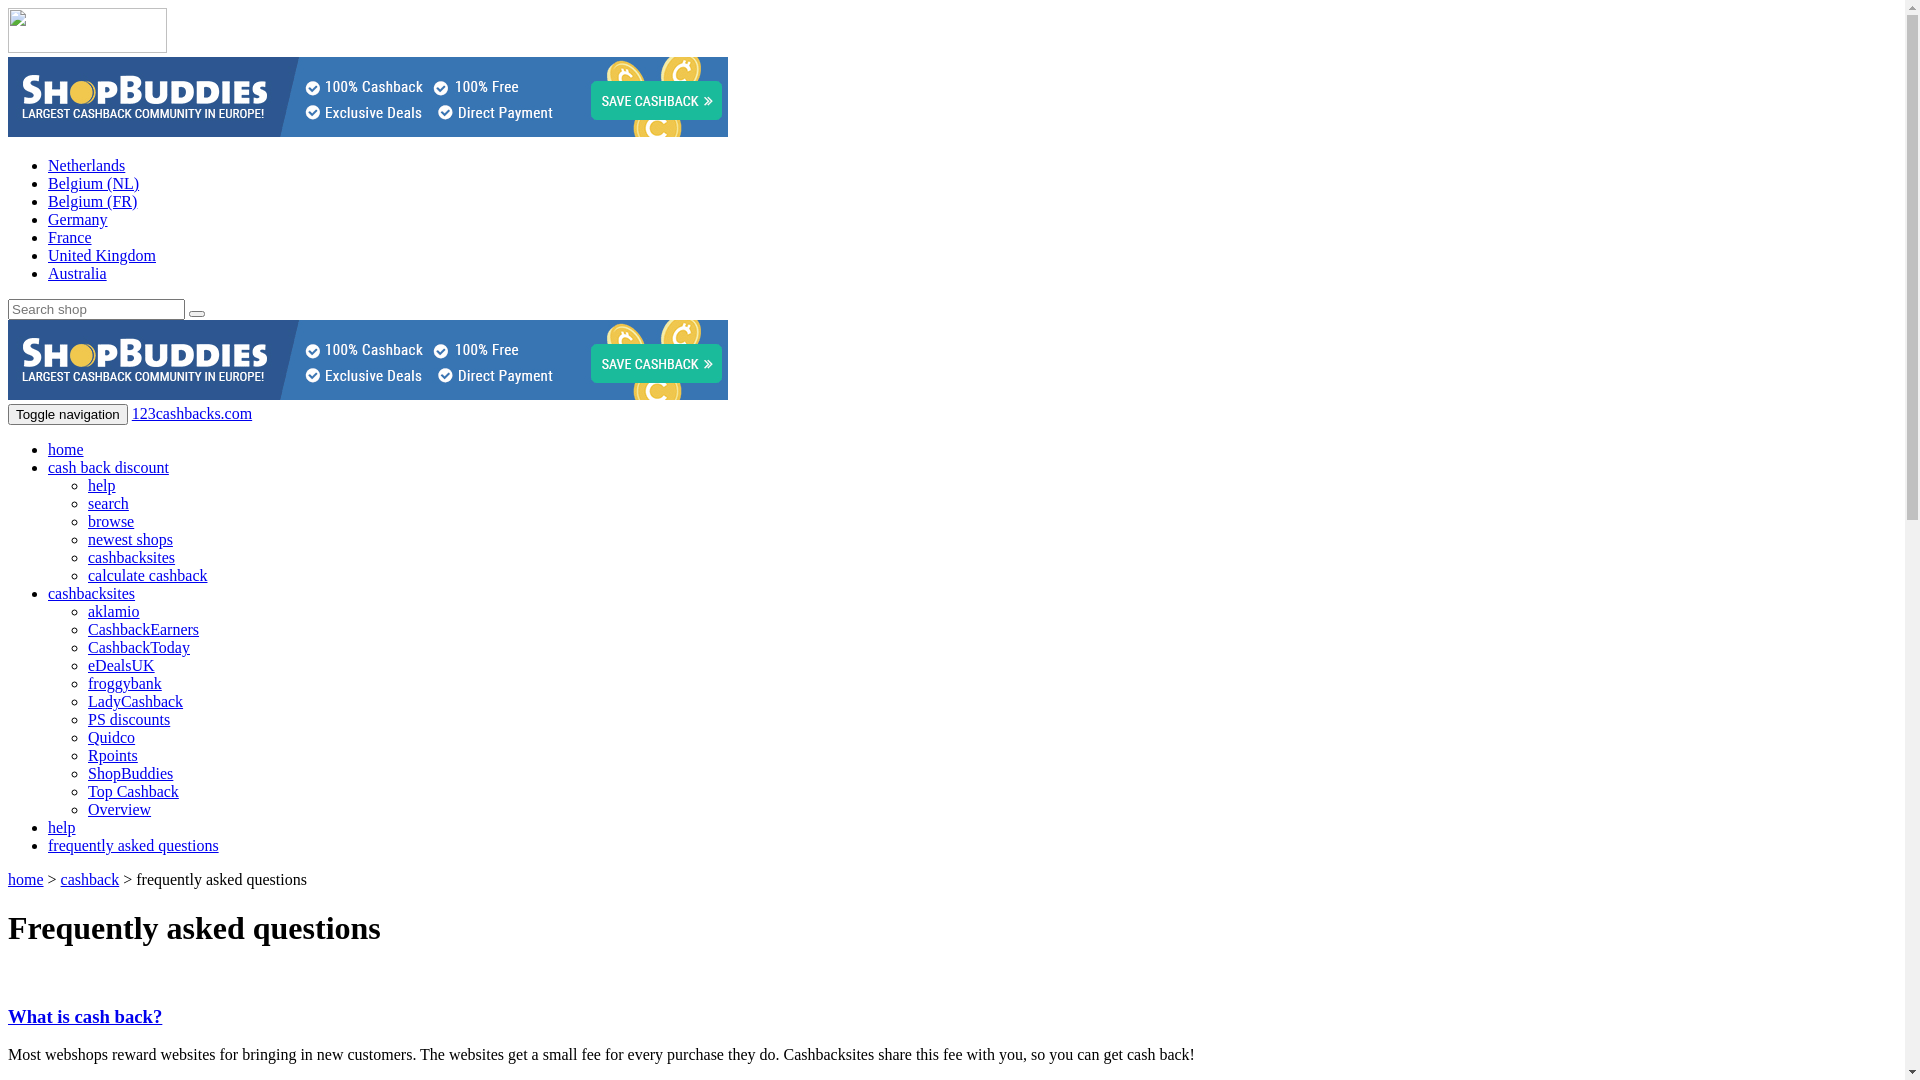 Image resolution: width=1920 pixels, height=1080 pixels. I want to click on newest shops, so click(130, 540).